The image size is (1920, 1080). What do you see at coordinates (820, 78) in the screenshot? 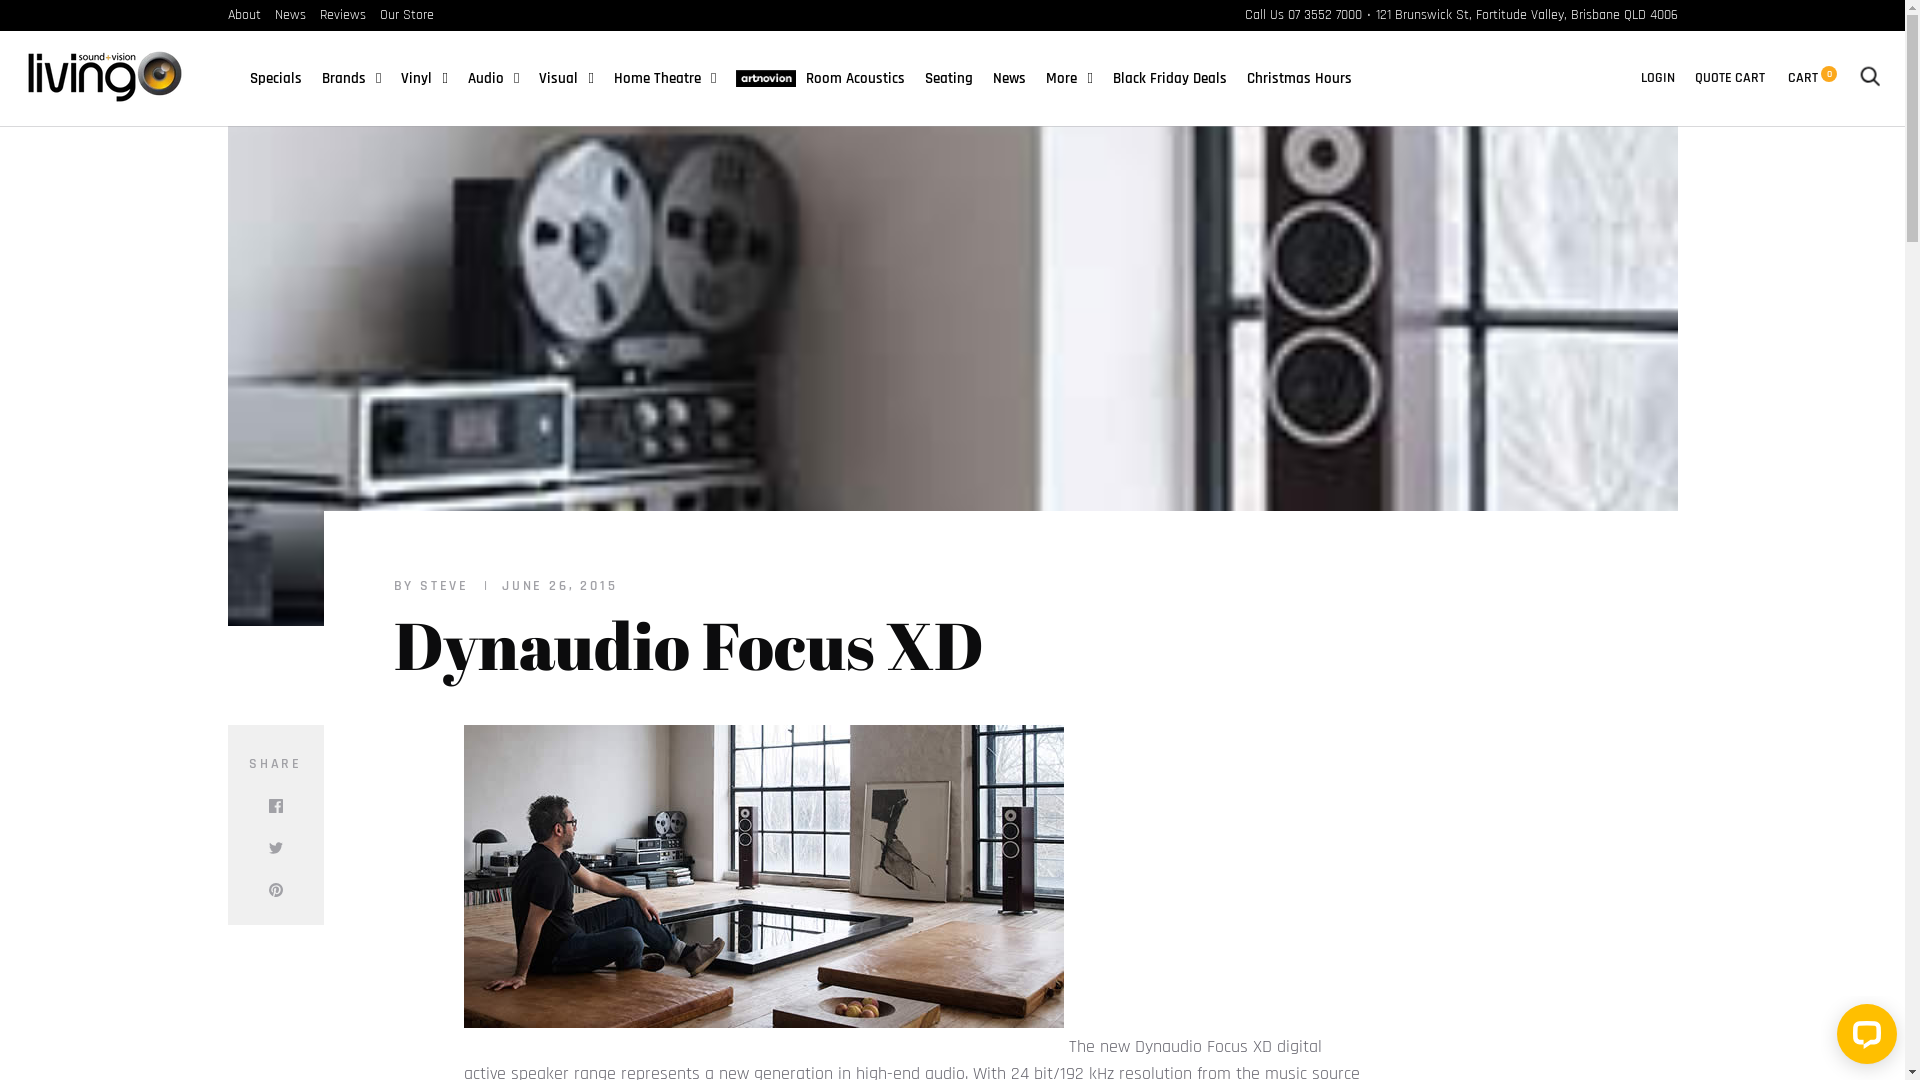
I see `Room Acoustics` at bounding box center [820, 78].